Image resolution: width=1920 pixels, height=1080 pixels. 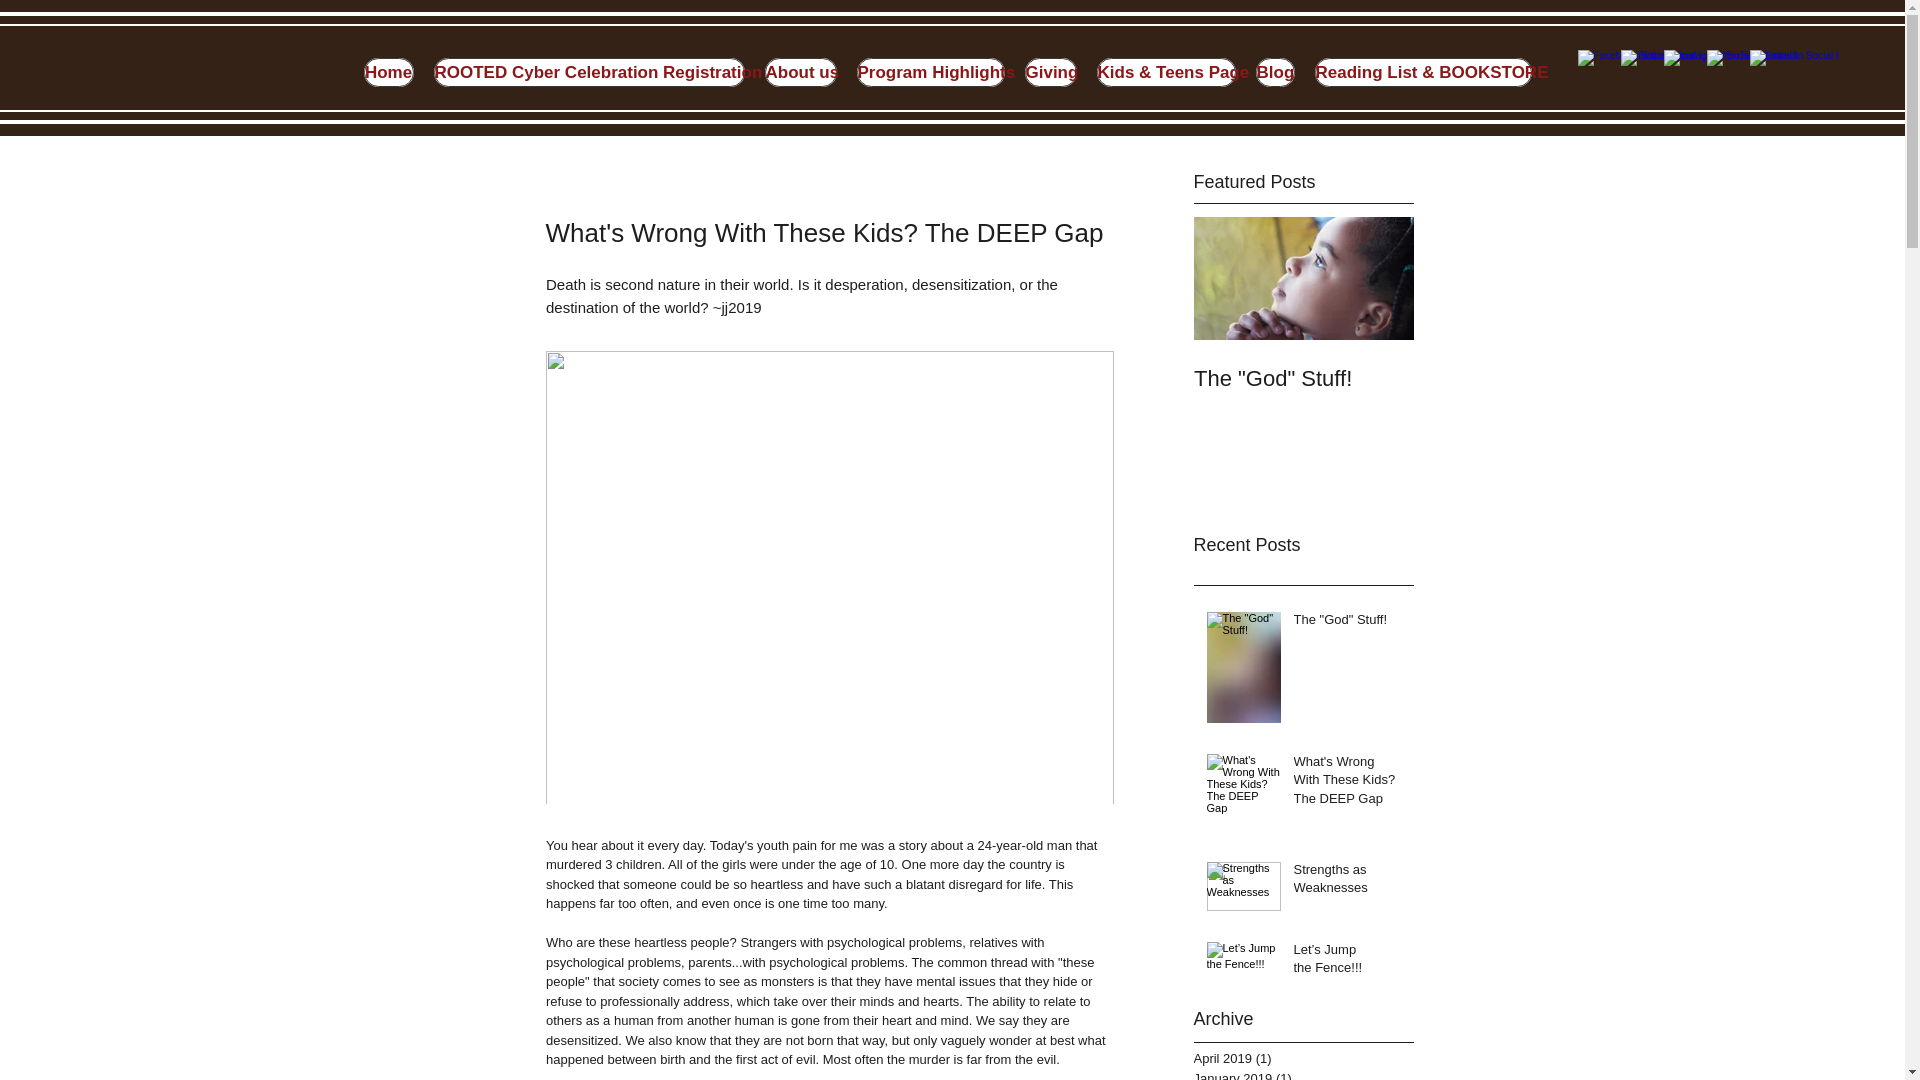 What do you see at coordinates (1348, 624) in the screenshot?
I see `The "God" Stuff!` at bounding box center [1348, 624].